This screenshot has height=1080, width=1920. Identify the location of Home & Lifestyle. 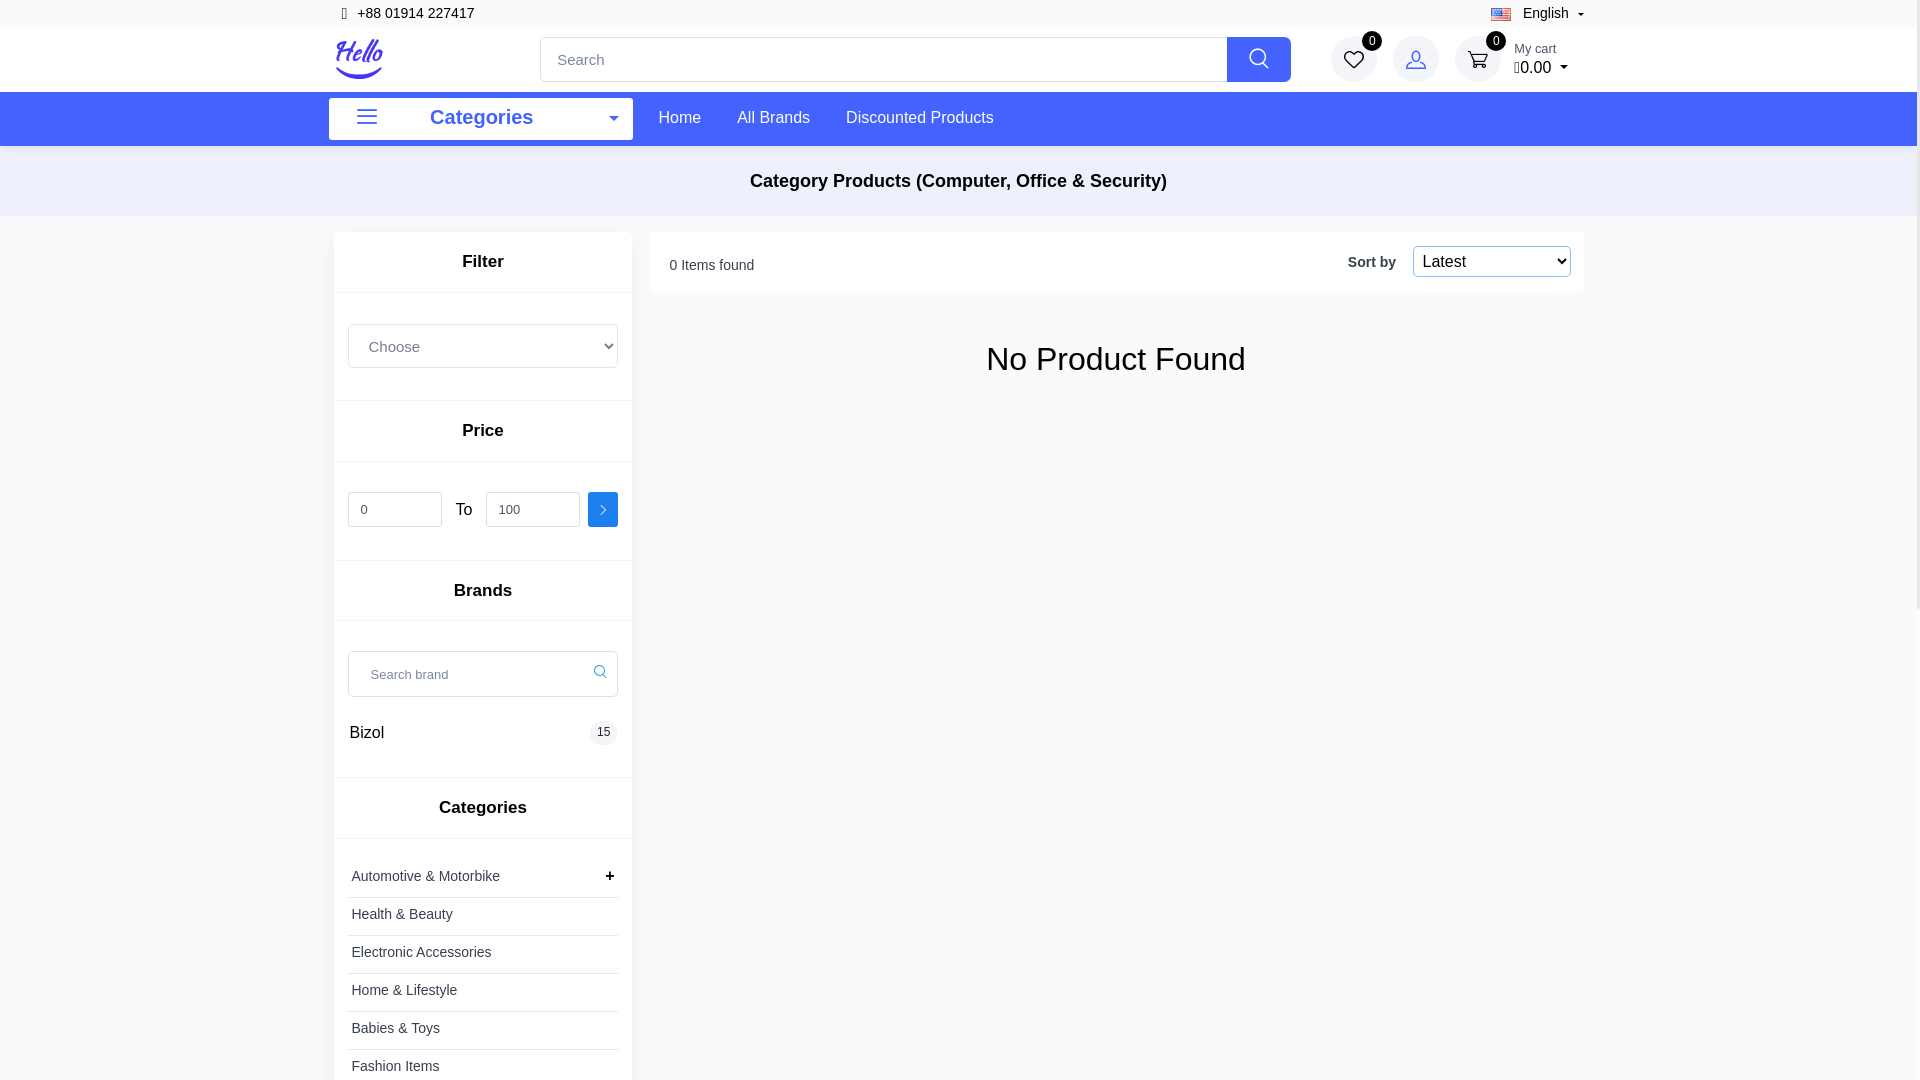
(405, 990).